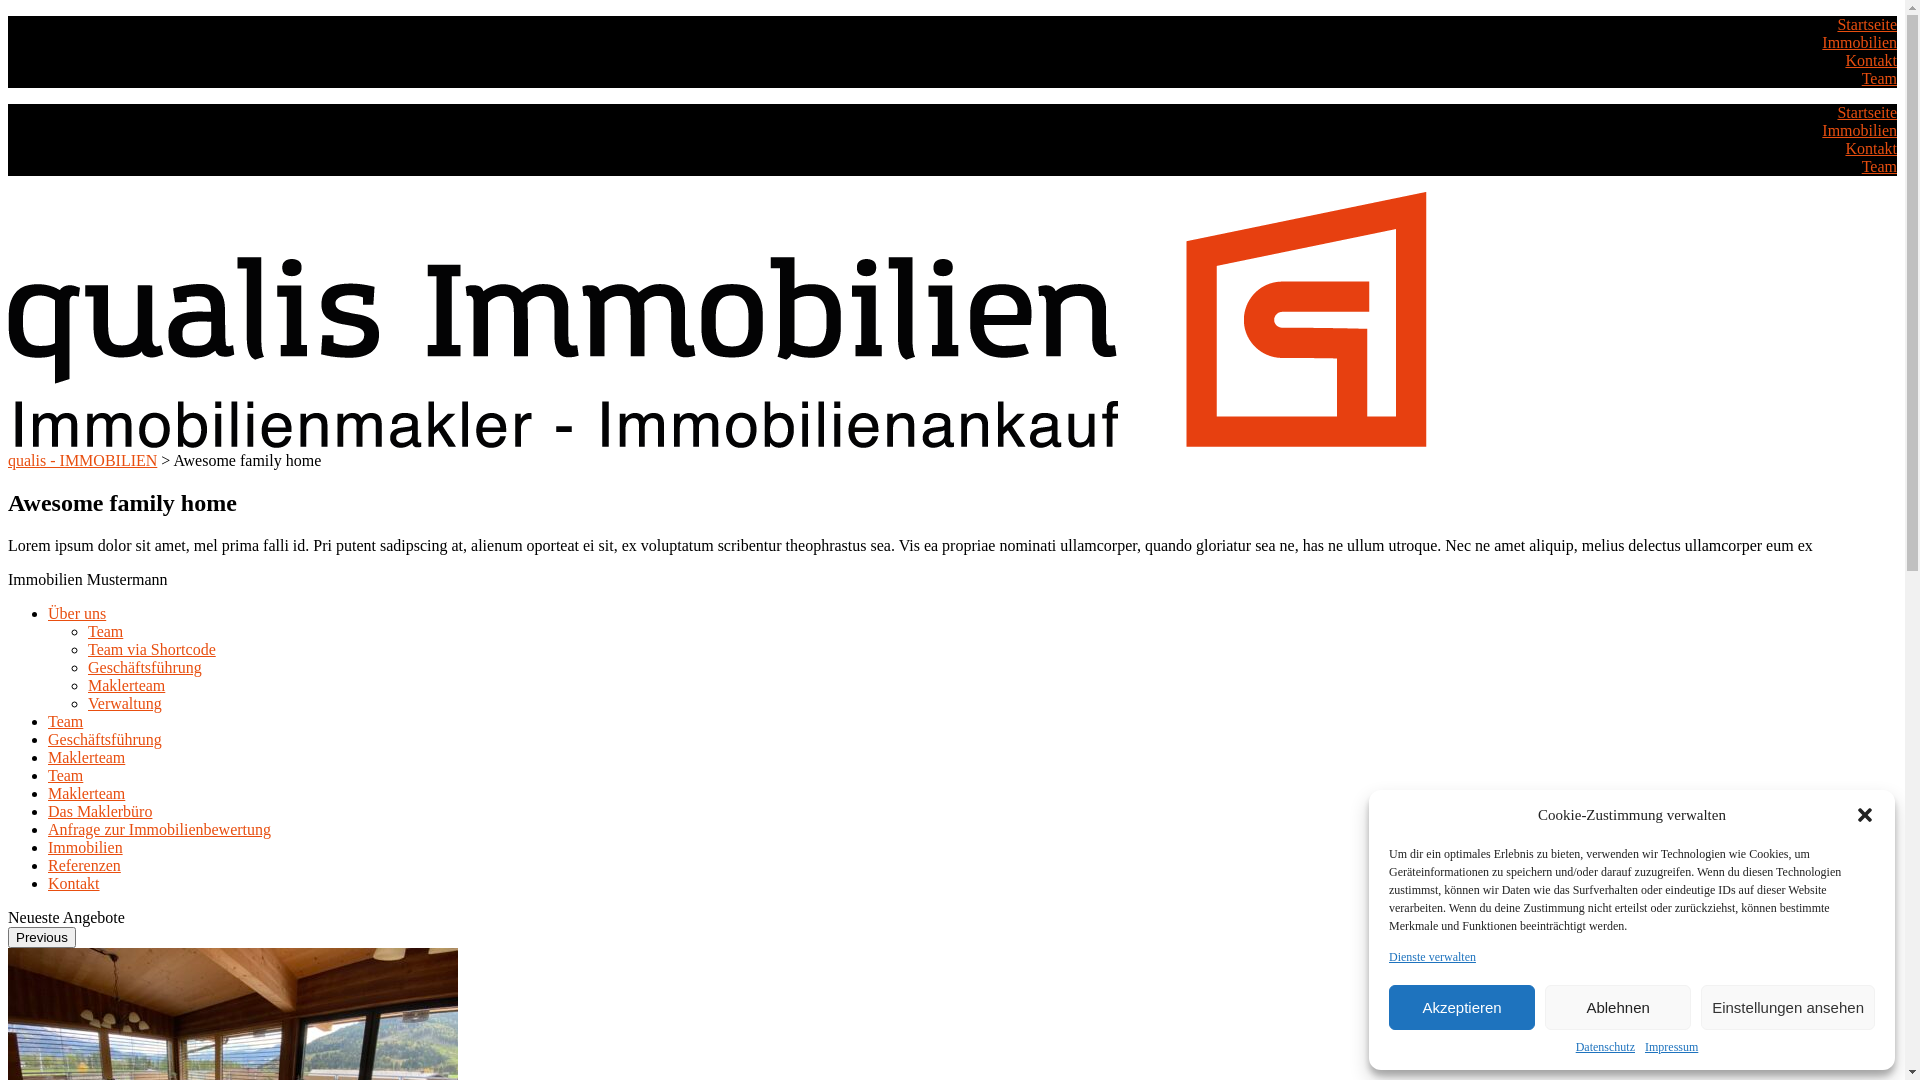  Describe the element at coordinates (125, 704) in the screenshot. I see `Verwaltung` at that location.